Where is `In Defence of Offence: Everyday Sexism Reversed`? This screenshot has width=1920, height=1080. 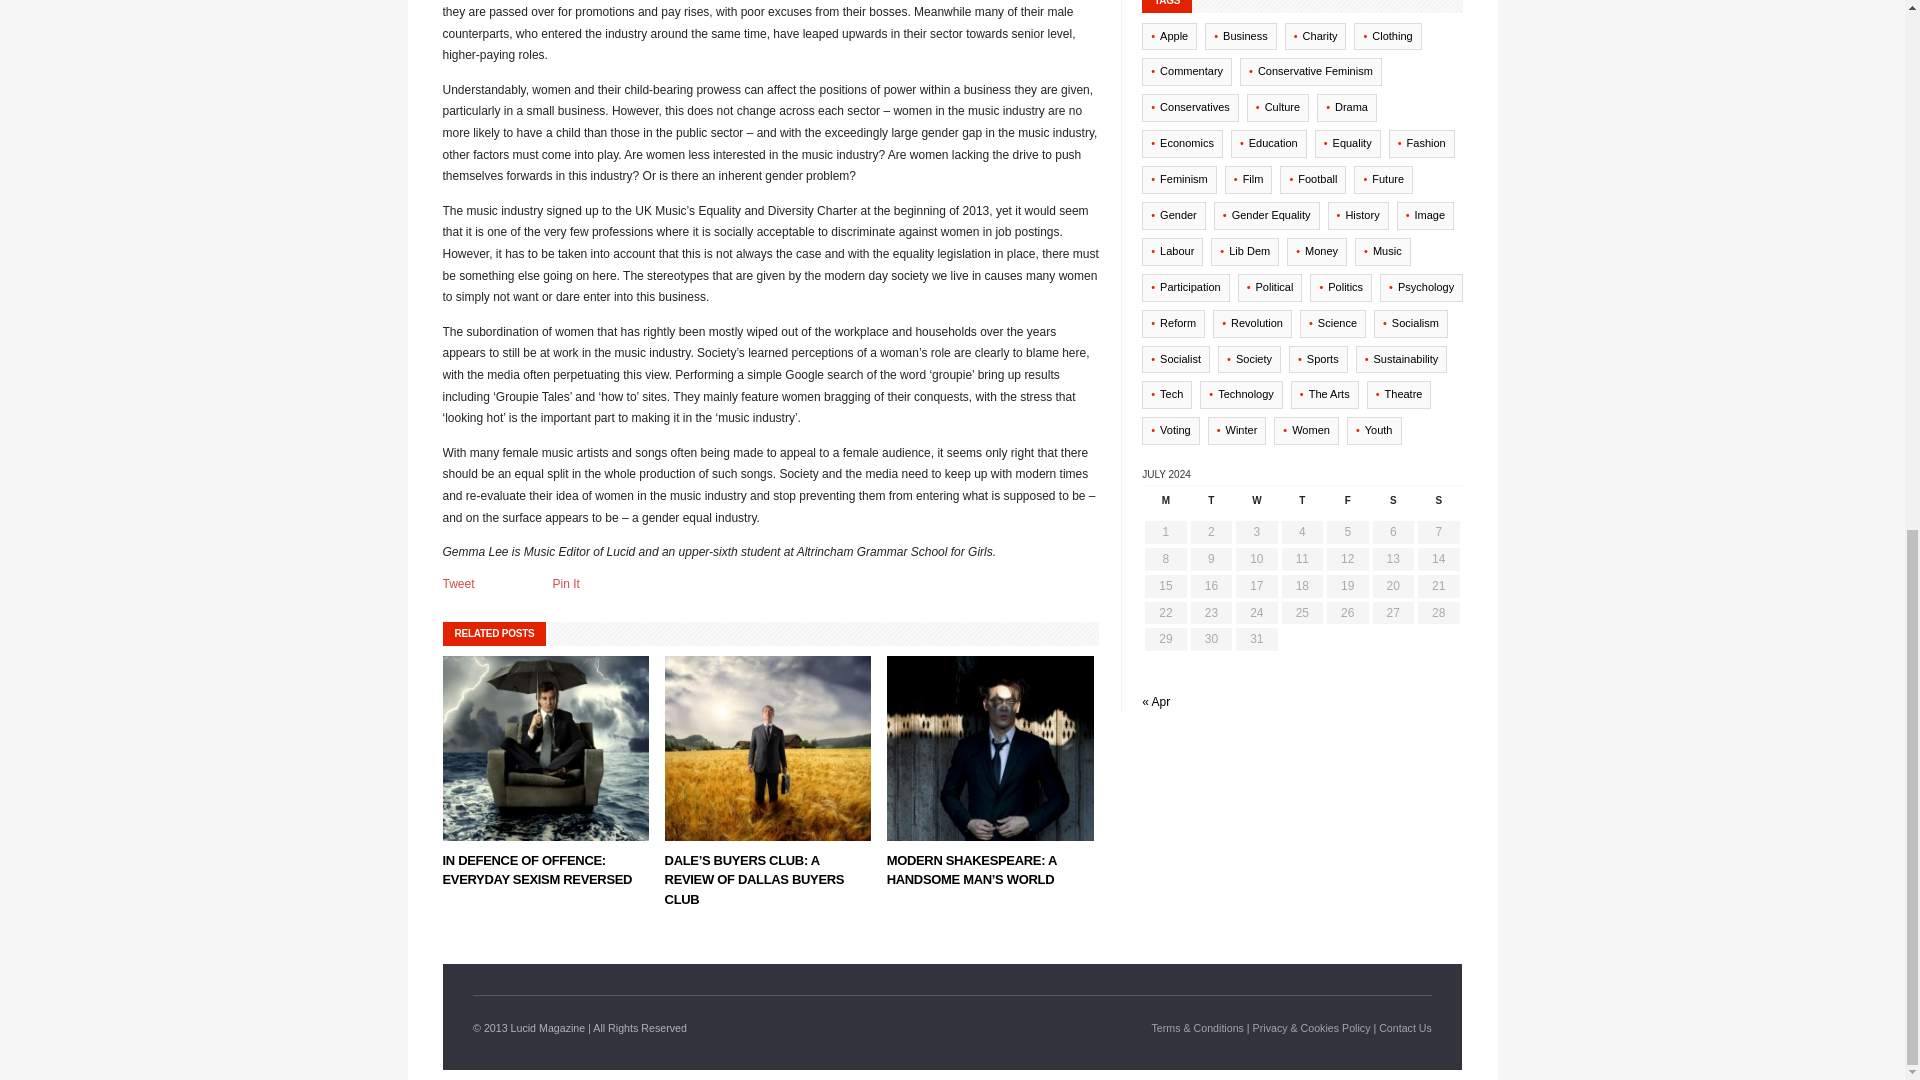
In Defence of Offence: Everyday Sexism Reversed is located at coordinates (536, 870).